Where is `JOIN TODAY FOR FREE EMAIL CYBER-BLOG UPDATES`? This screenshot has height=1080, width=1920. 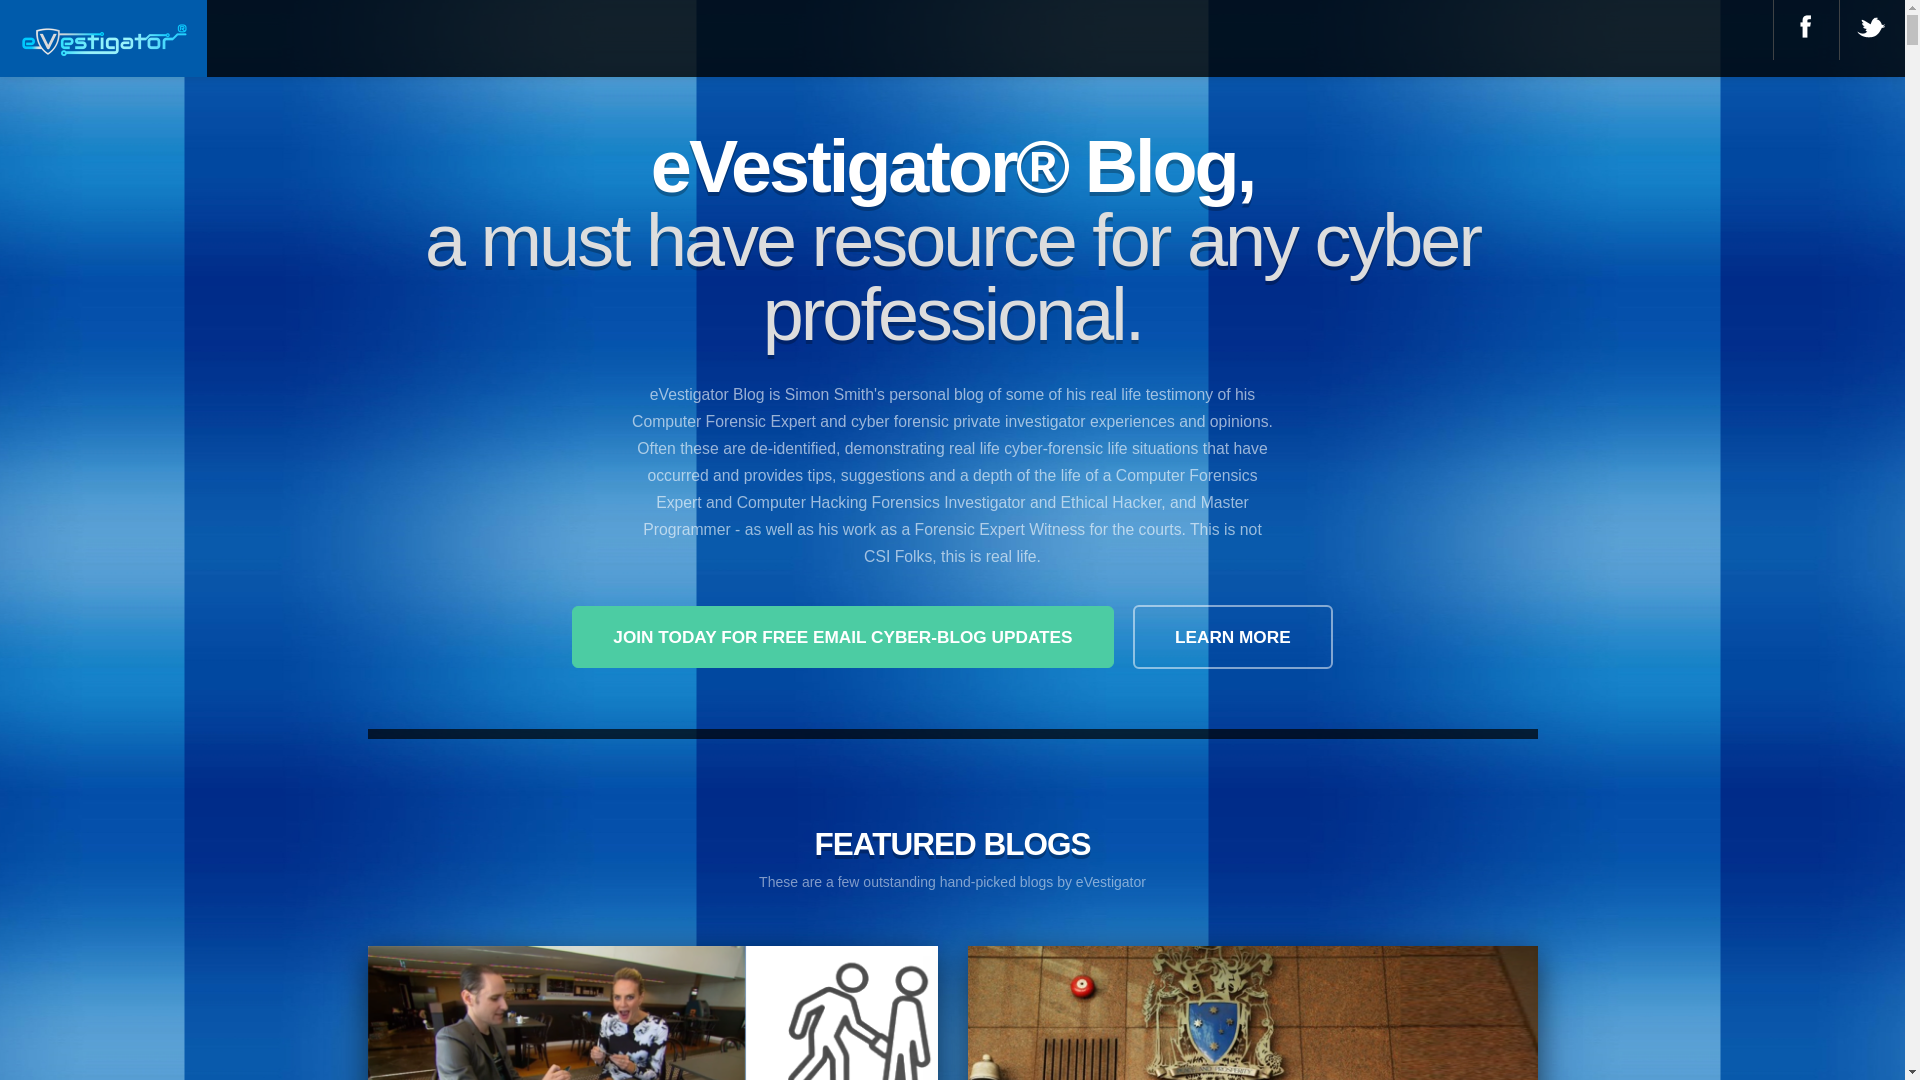 JOIN TODAY FOR FREE EMAIL CYBER-BLOG UPDATES is located at coordinates (842, 637).